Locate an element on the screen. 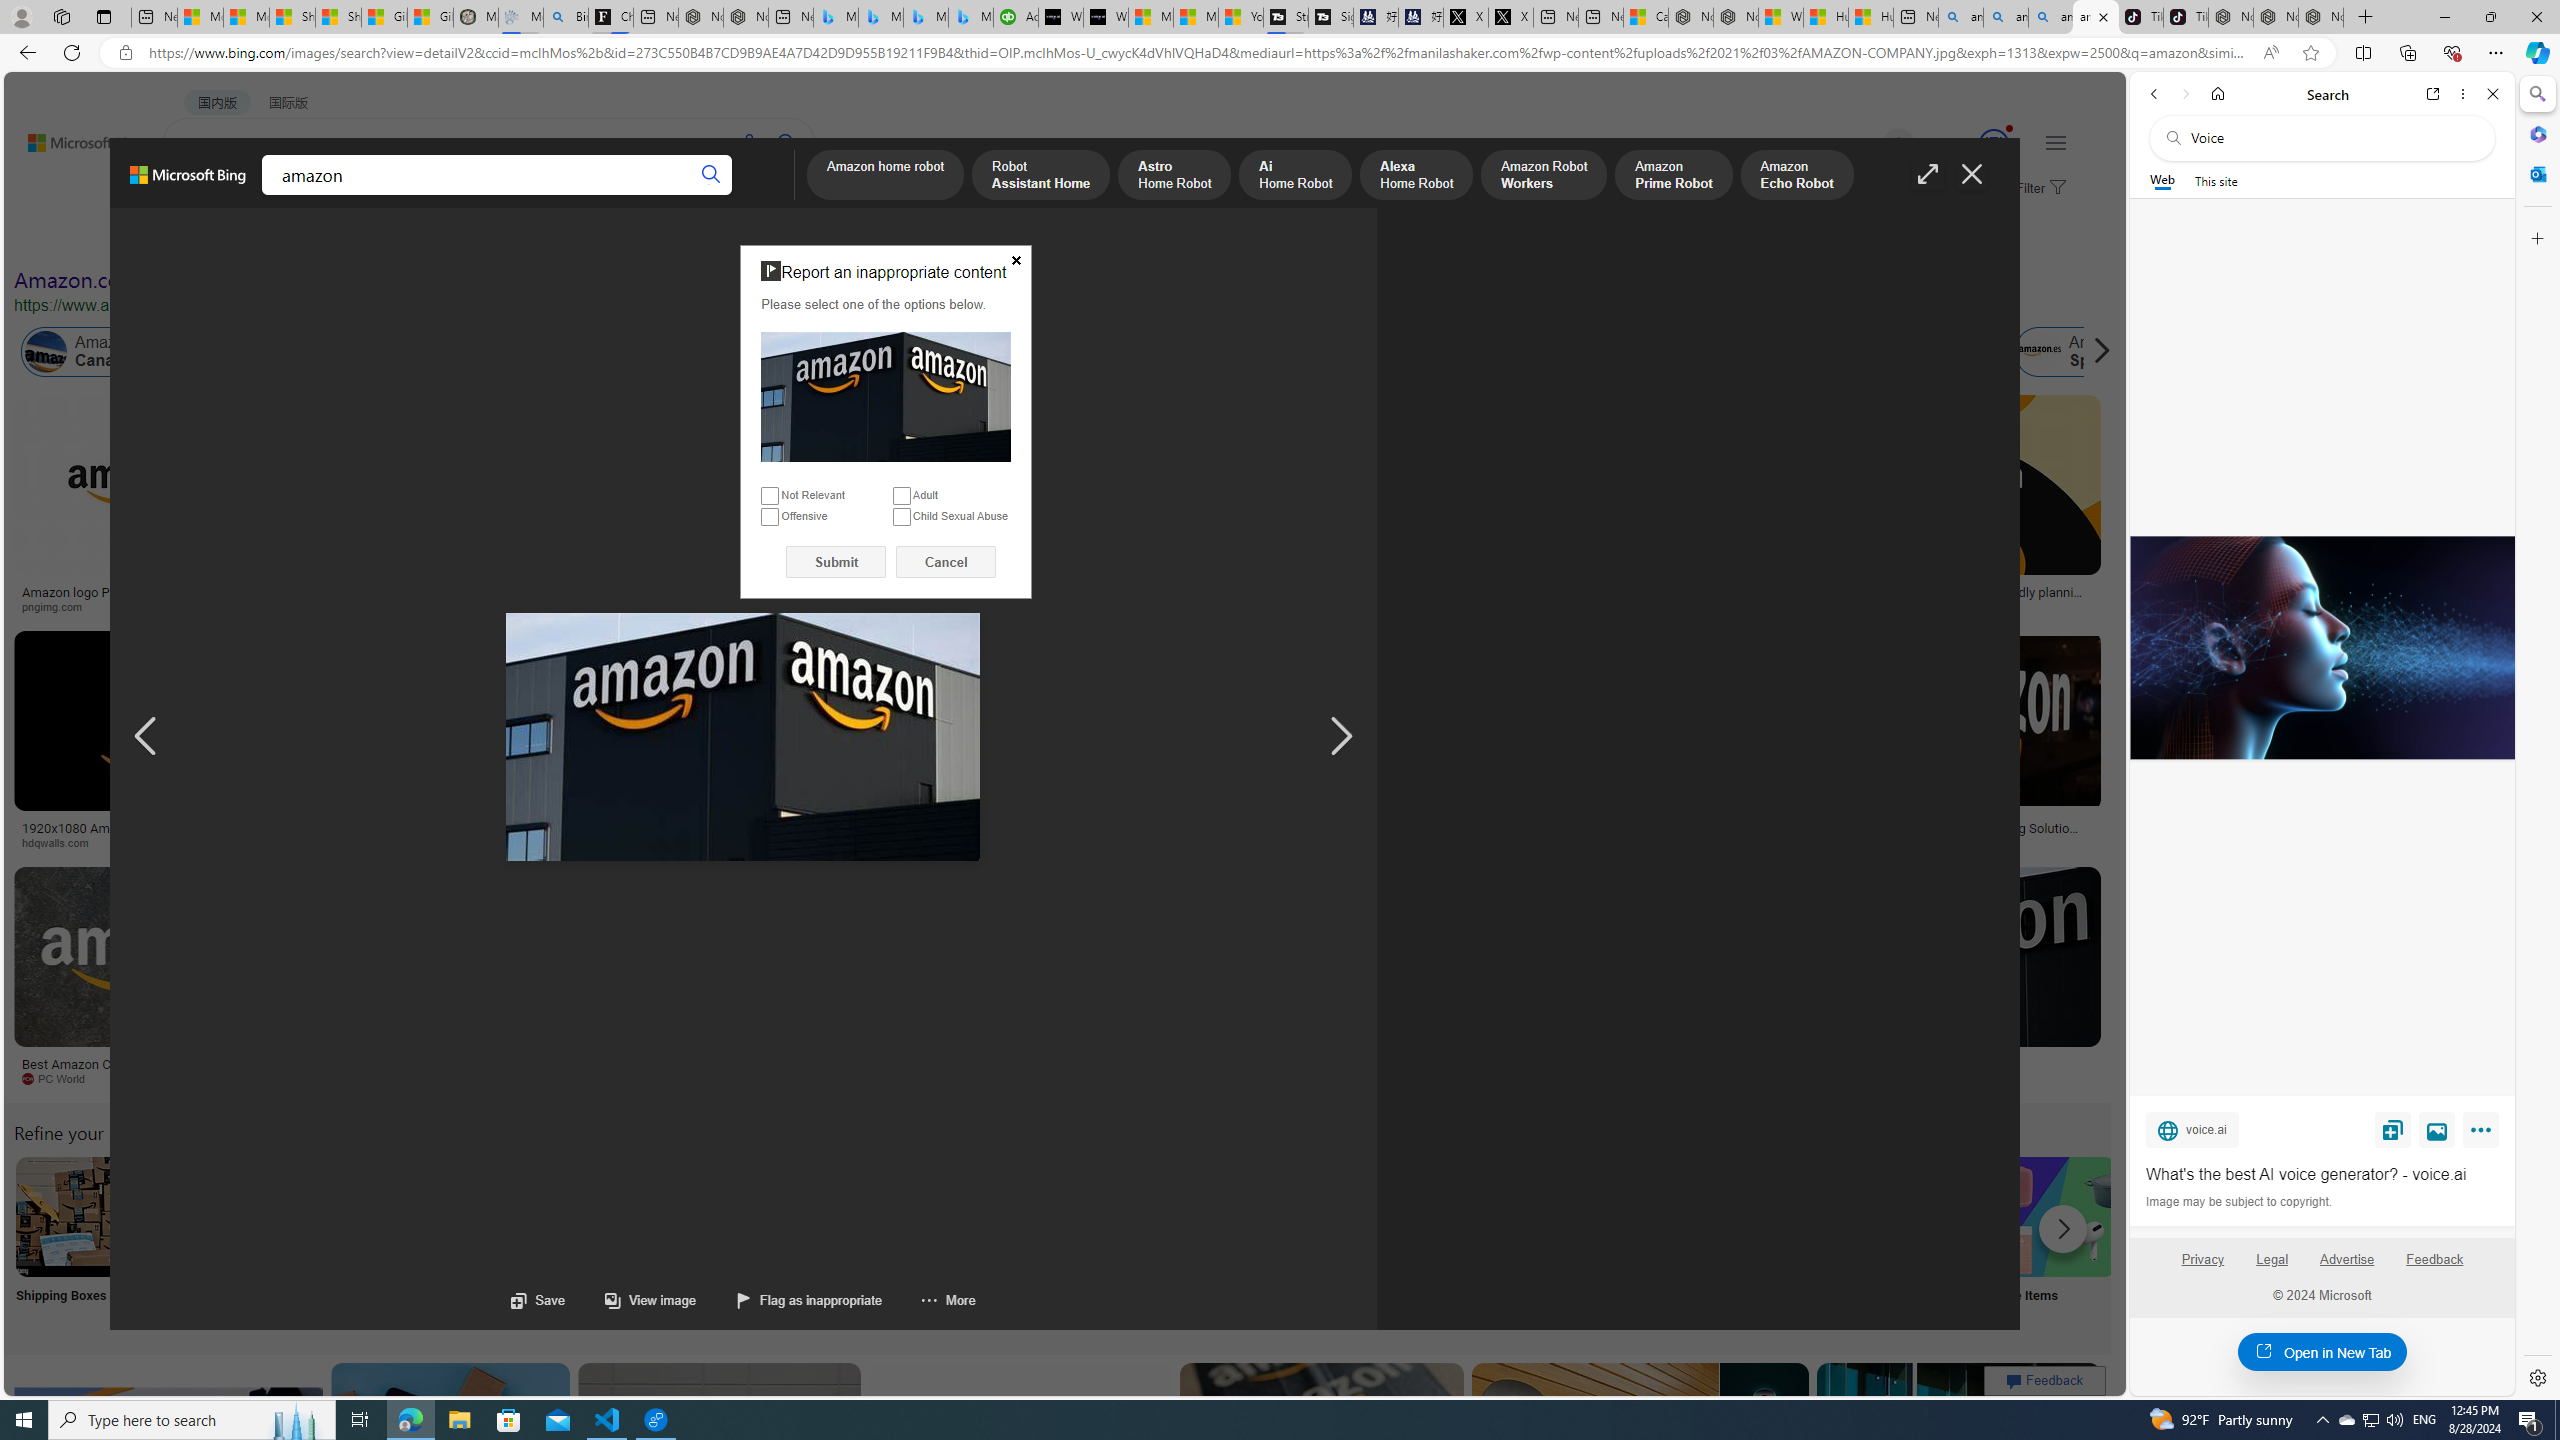 The image size is (2560, 1440). Amazon Log into My Account Log into My Account is located at coordinates (472, 1242).